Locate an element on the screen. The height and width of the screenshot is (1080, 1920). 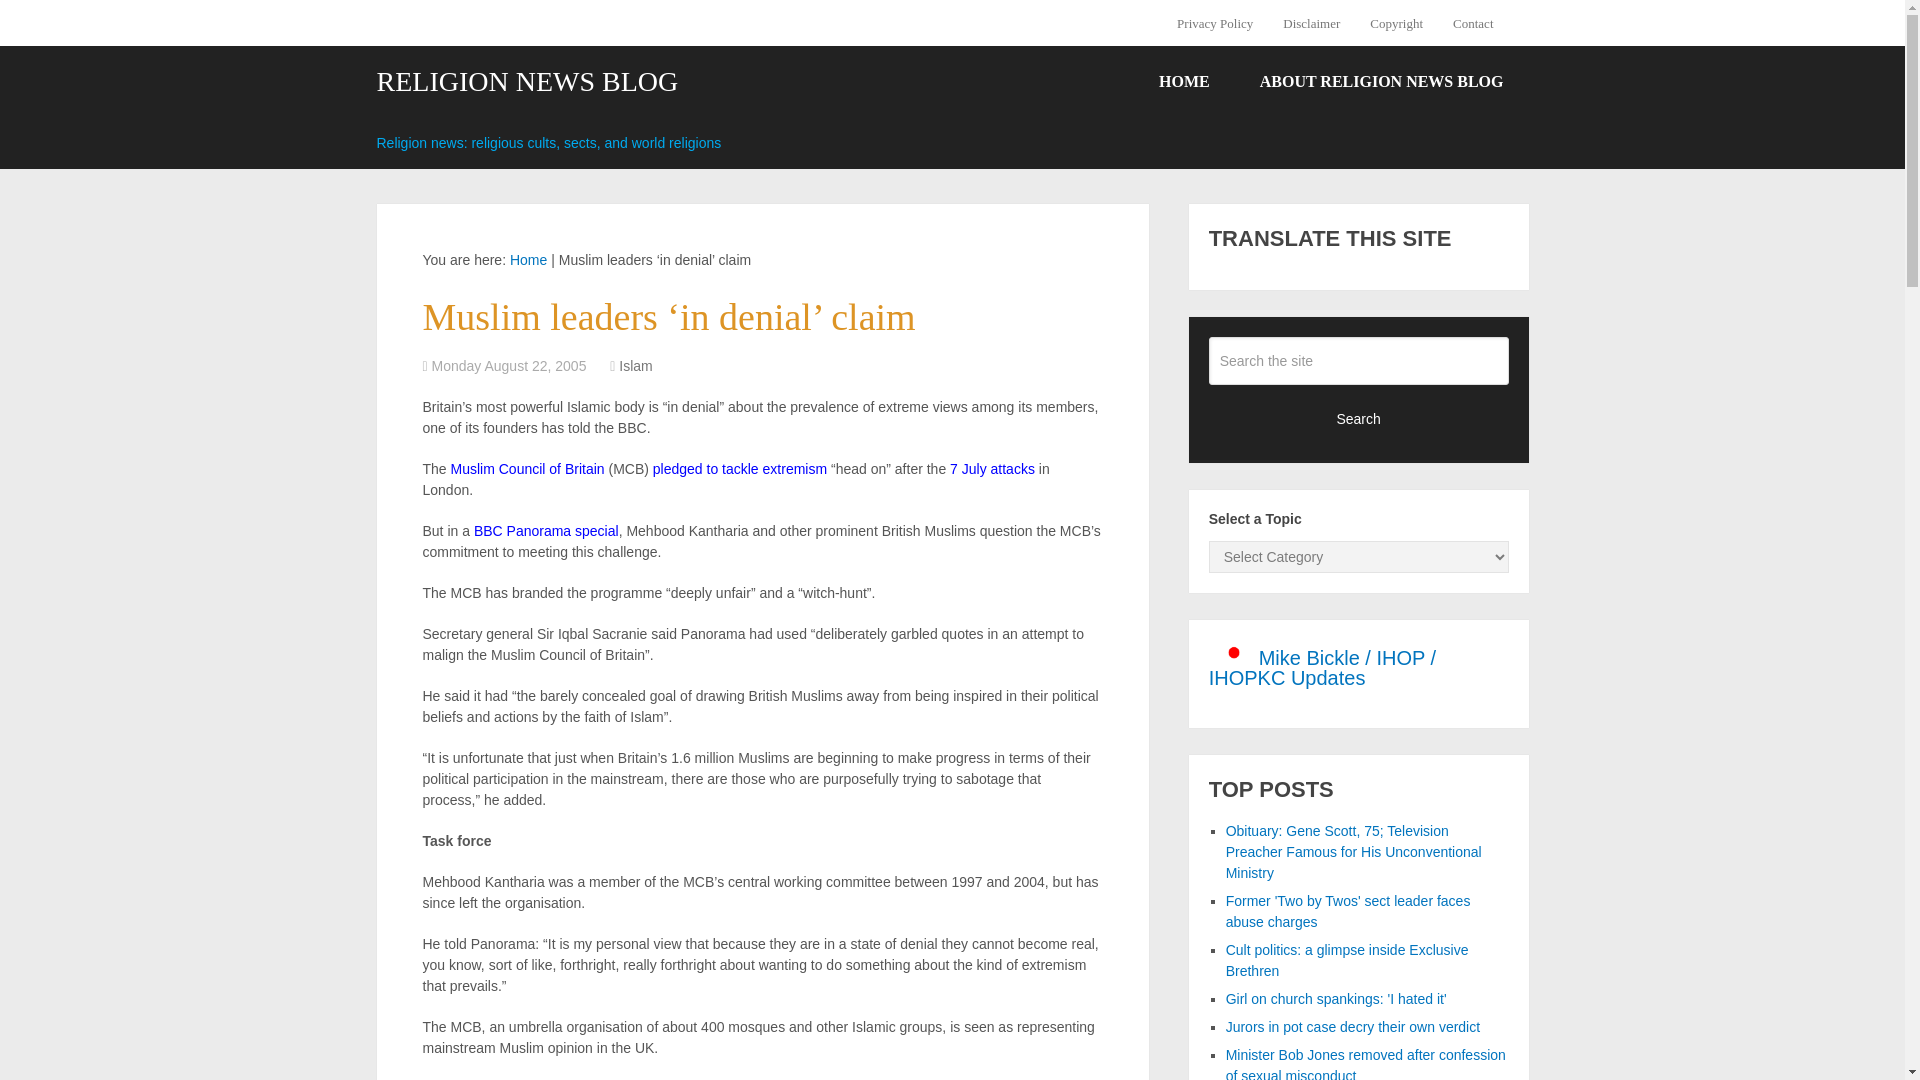
Privacy Policy is located at coordinates (1222, 23).